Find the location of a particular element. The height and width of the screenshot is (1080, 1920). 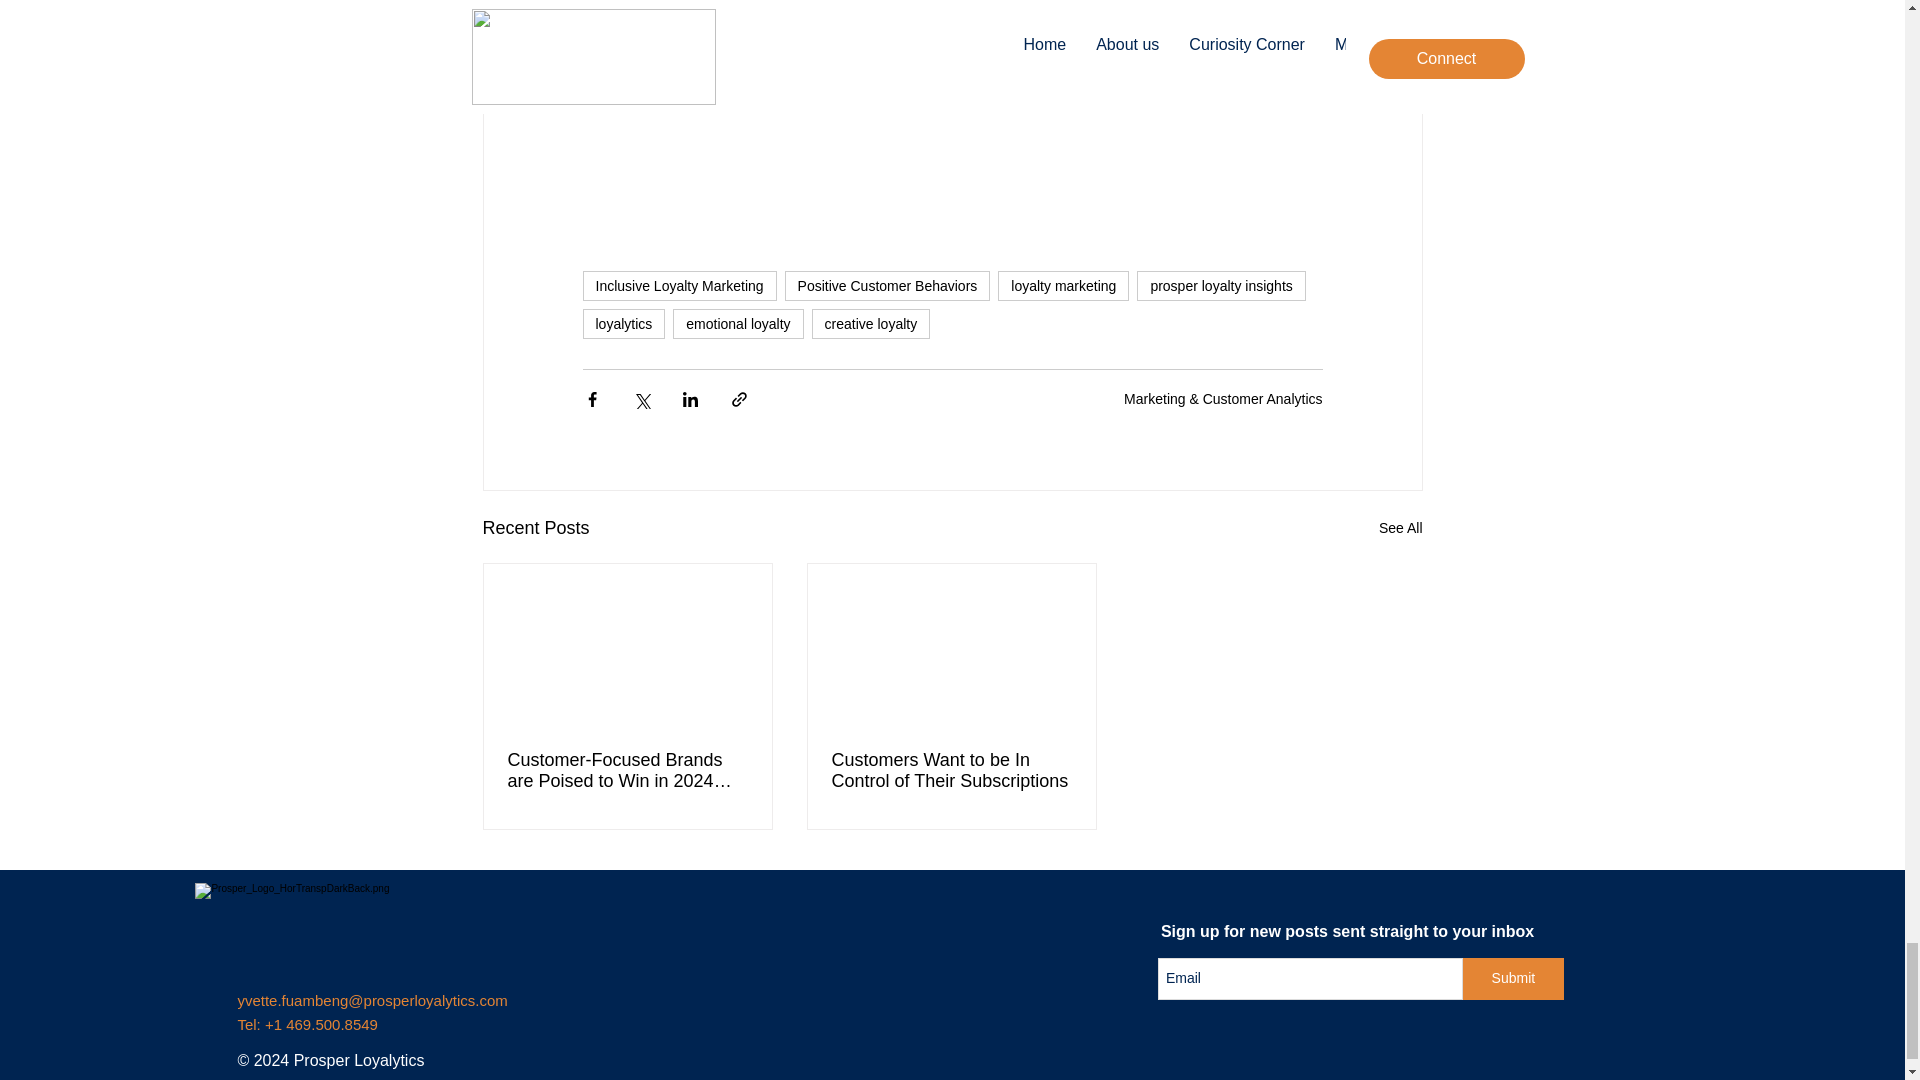

emotional loyalty is located at coordinates (738, 324).